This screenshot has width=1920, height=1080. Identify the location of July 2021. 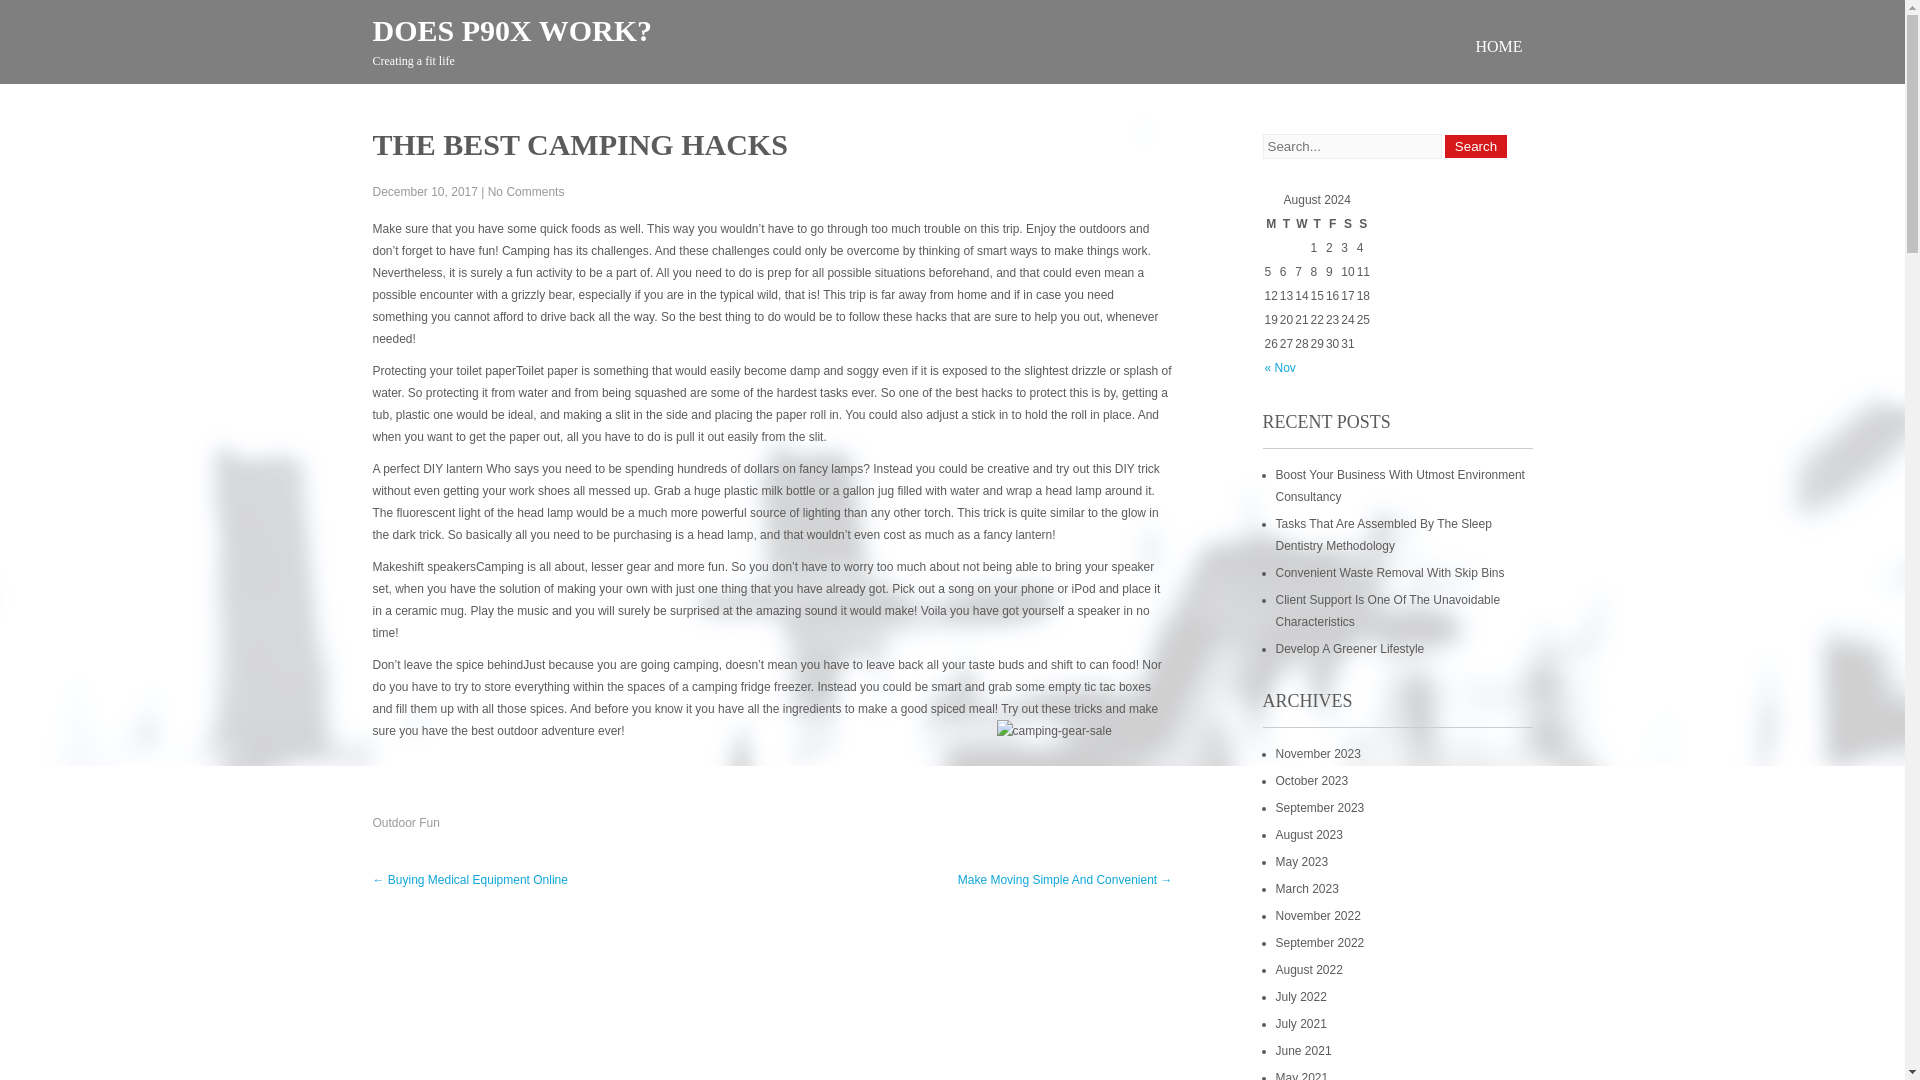
(1301, 1024).